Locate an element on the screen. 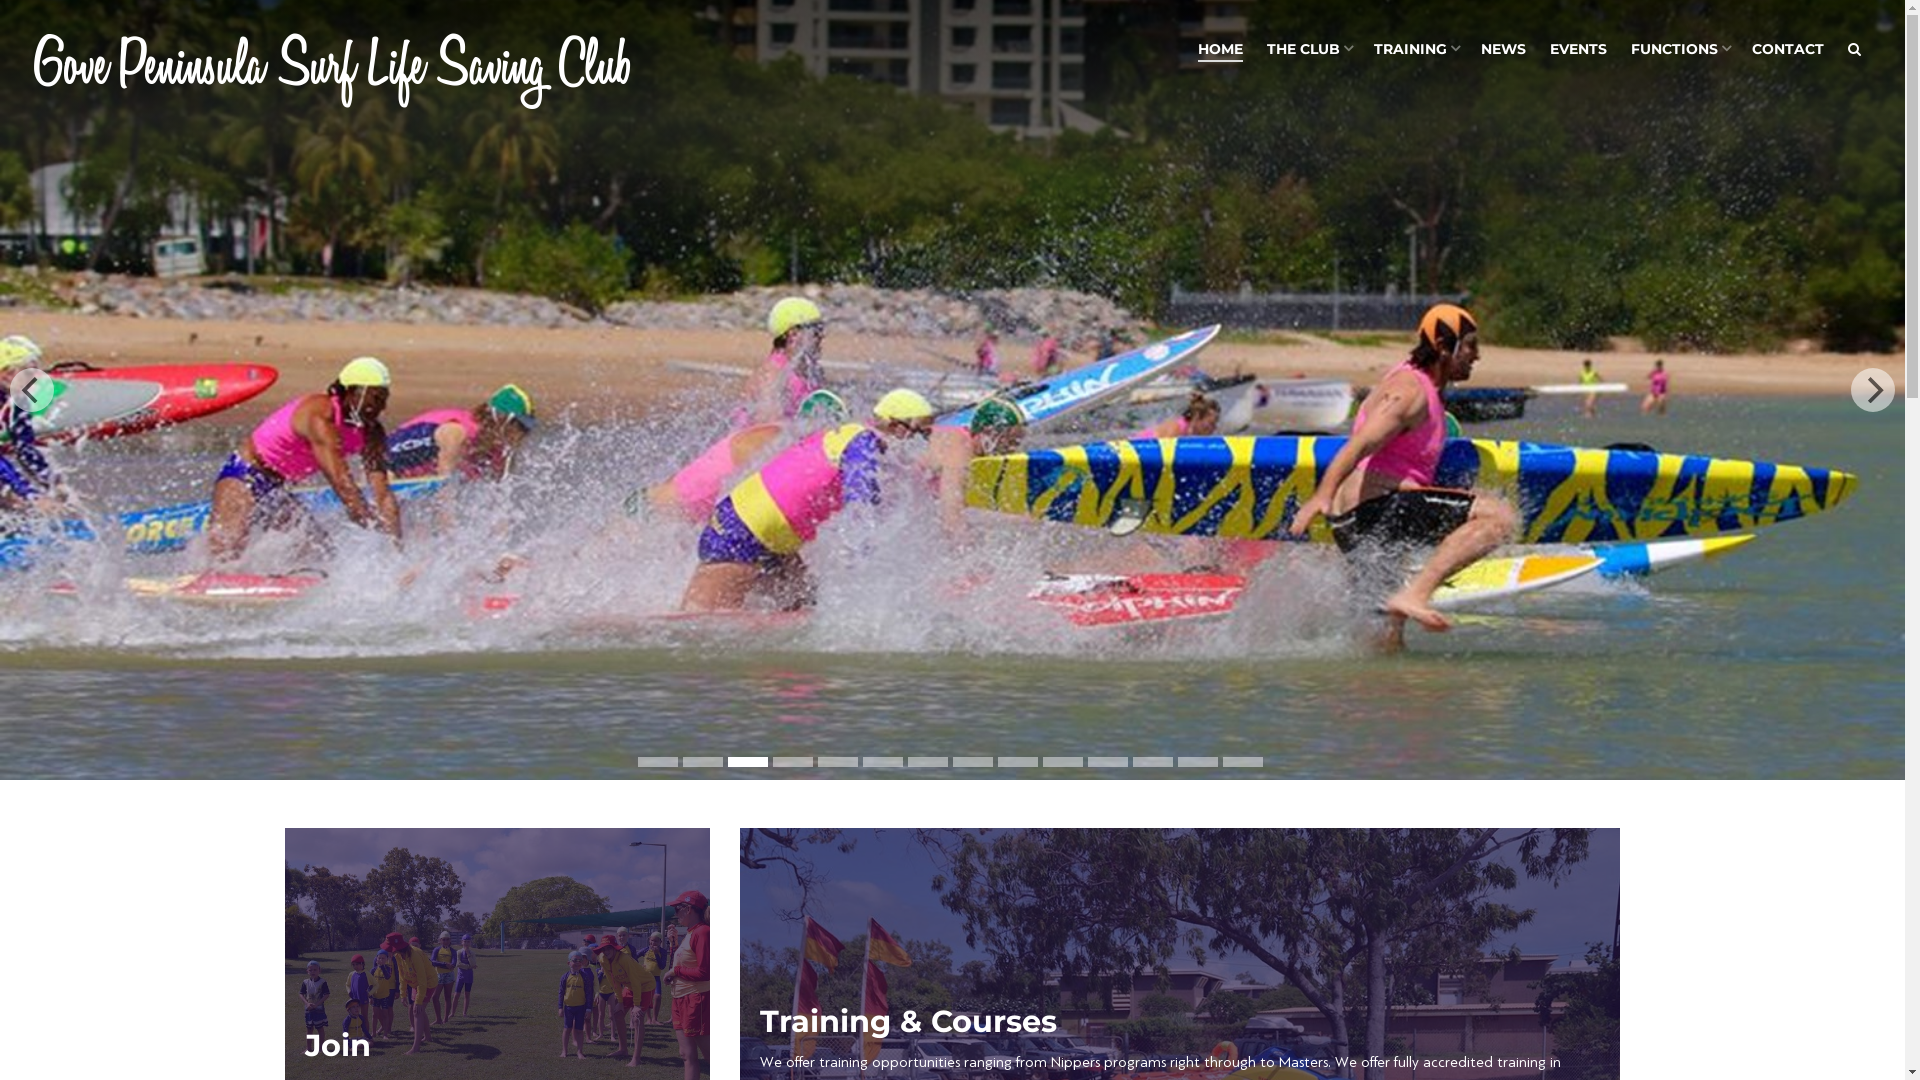  EVENTS is located at coordinates (1578, 50).